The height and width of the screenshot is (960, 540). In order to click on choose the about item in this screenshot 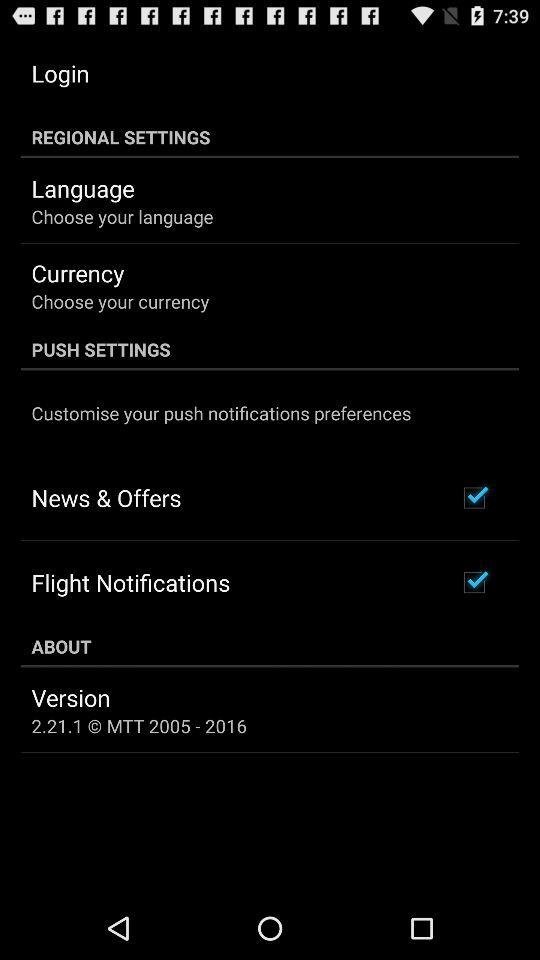, I will do `click(270, 646)`.